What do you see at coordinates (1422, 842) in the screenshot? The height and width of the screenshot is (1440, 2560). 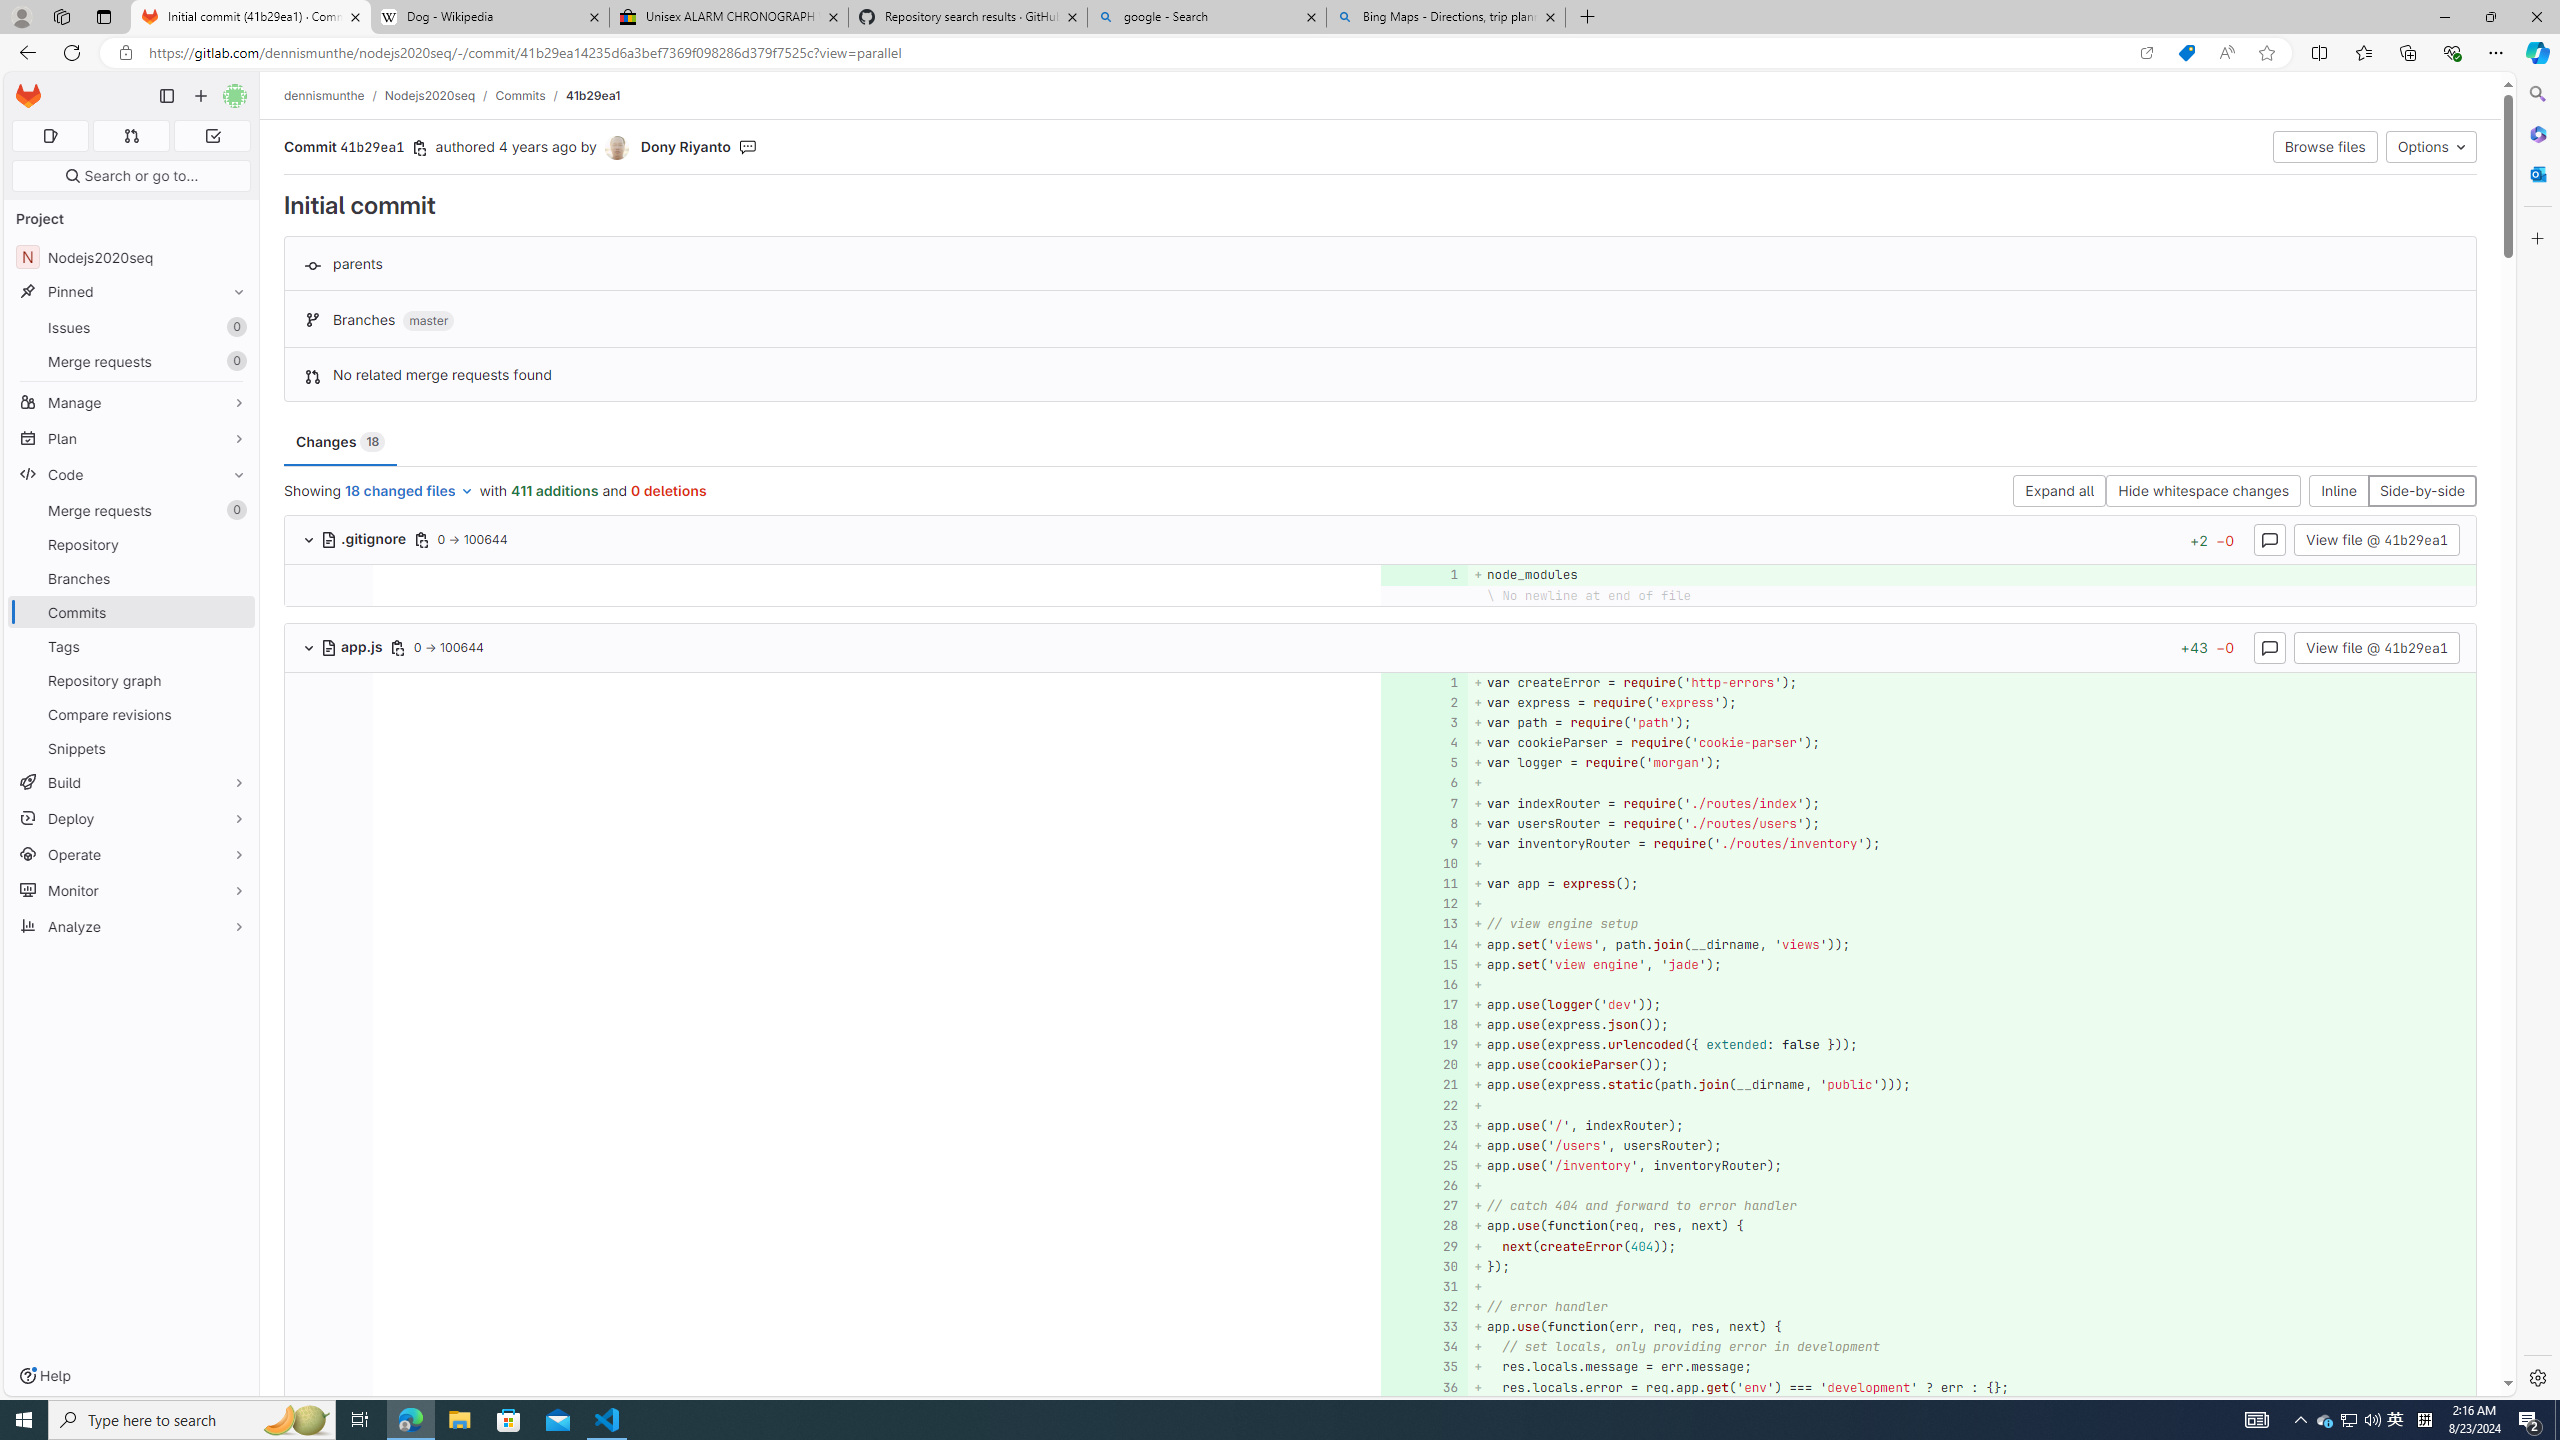 I see `9` at bounding box center [1422, 842].